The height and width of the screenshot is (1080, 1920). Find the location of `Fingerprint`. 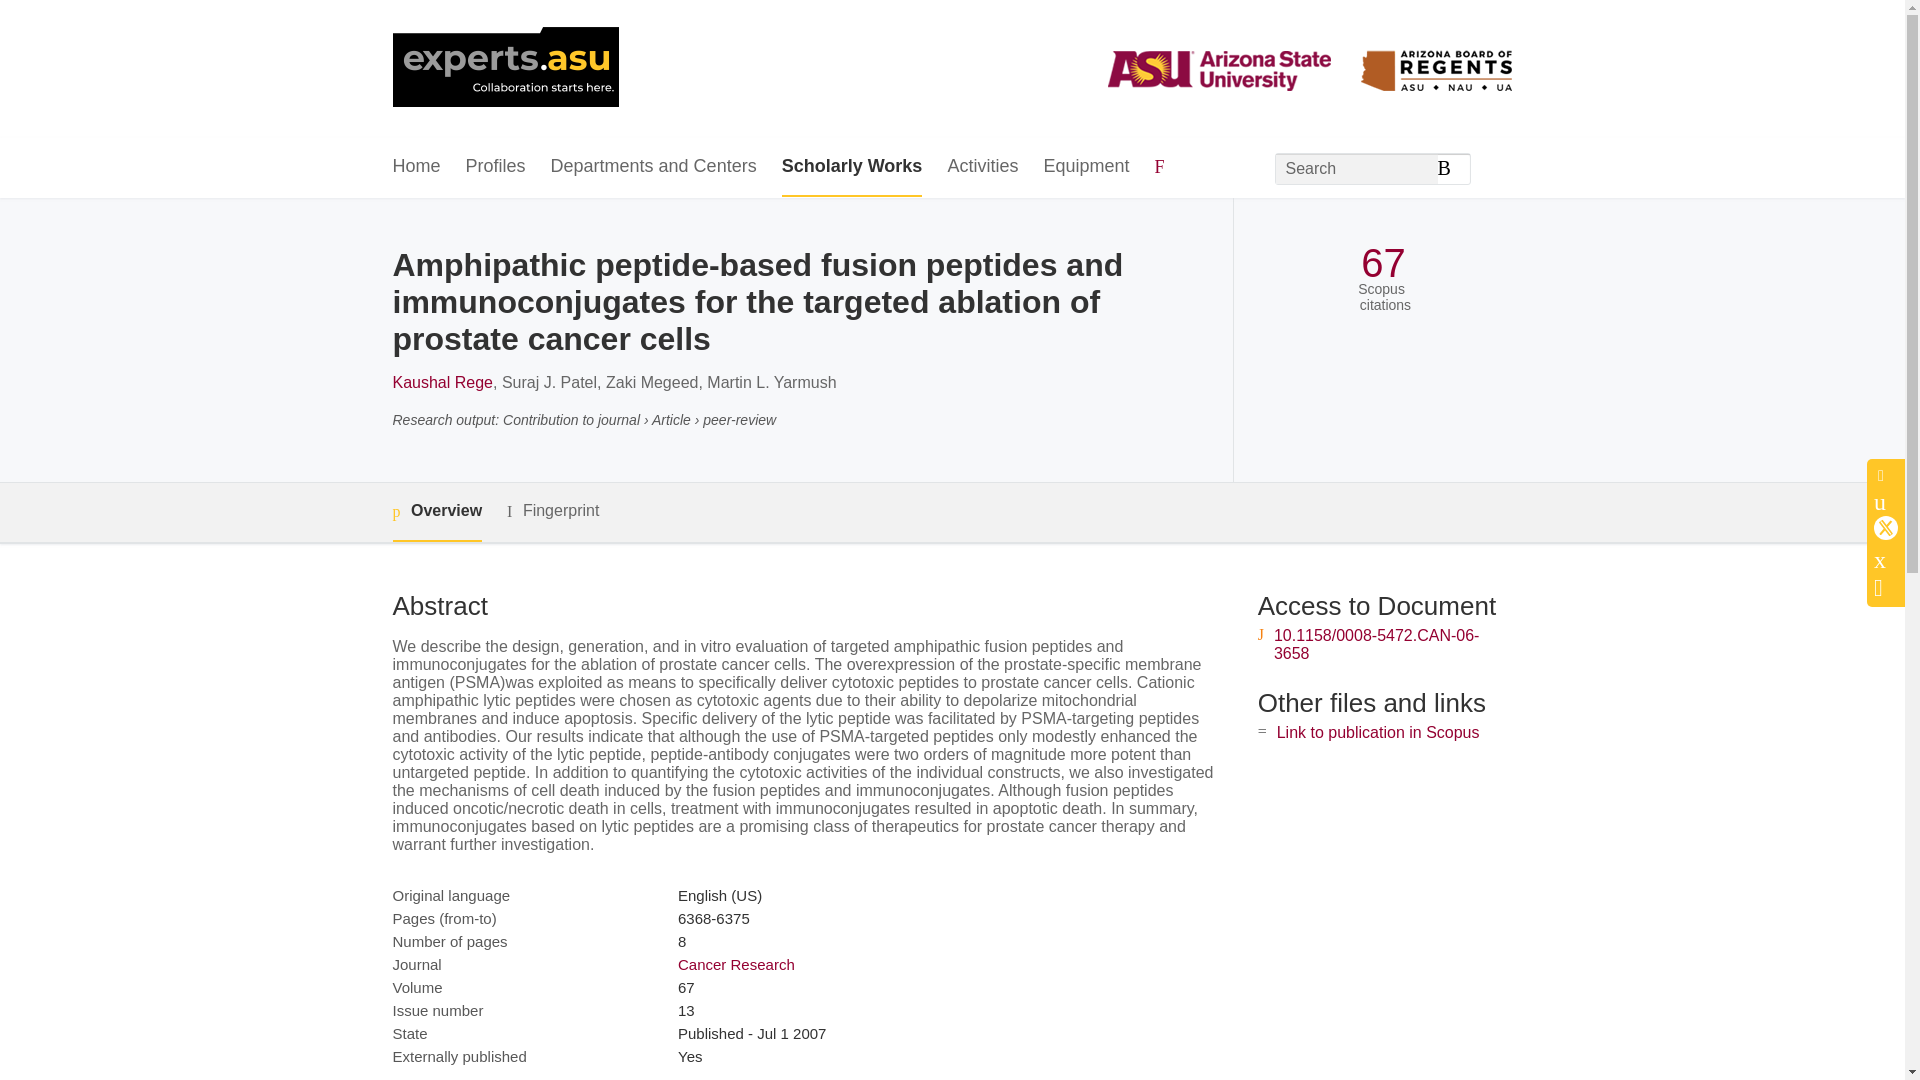

Fingerprint is located at coordinates (552, 511).